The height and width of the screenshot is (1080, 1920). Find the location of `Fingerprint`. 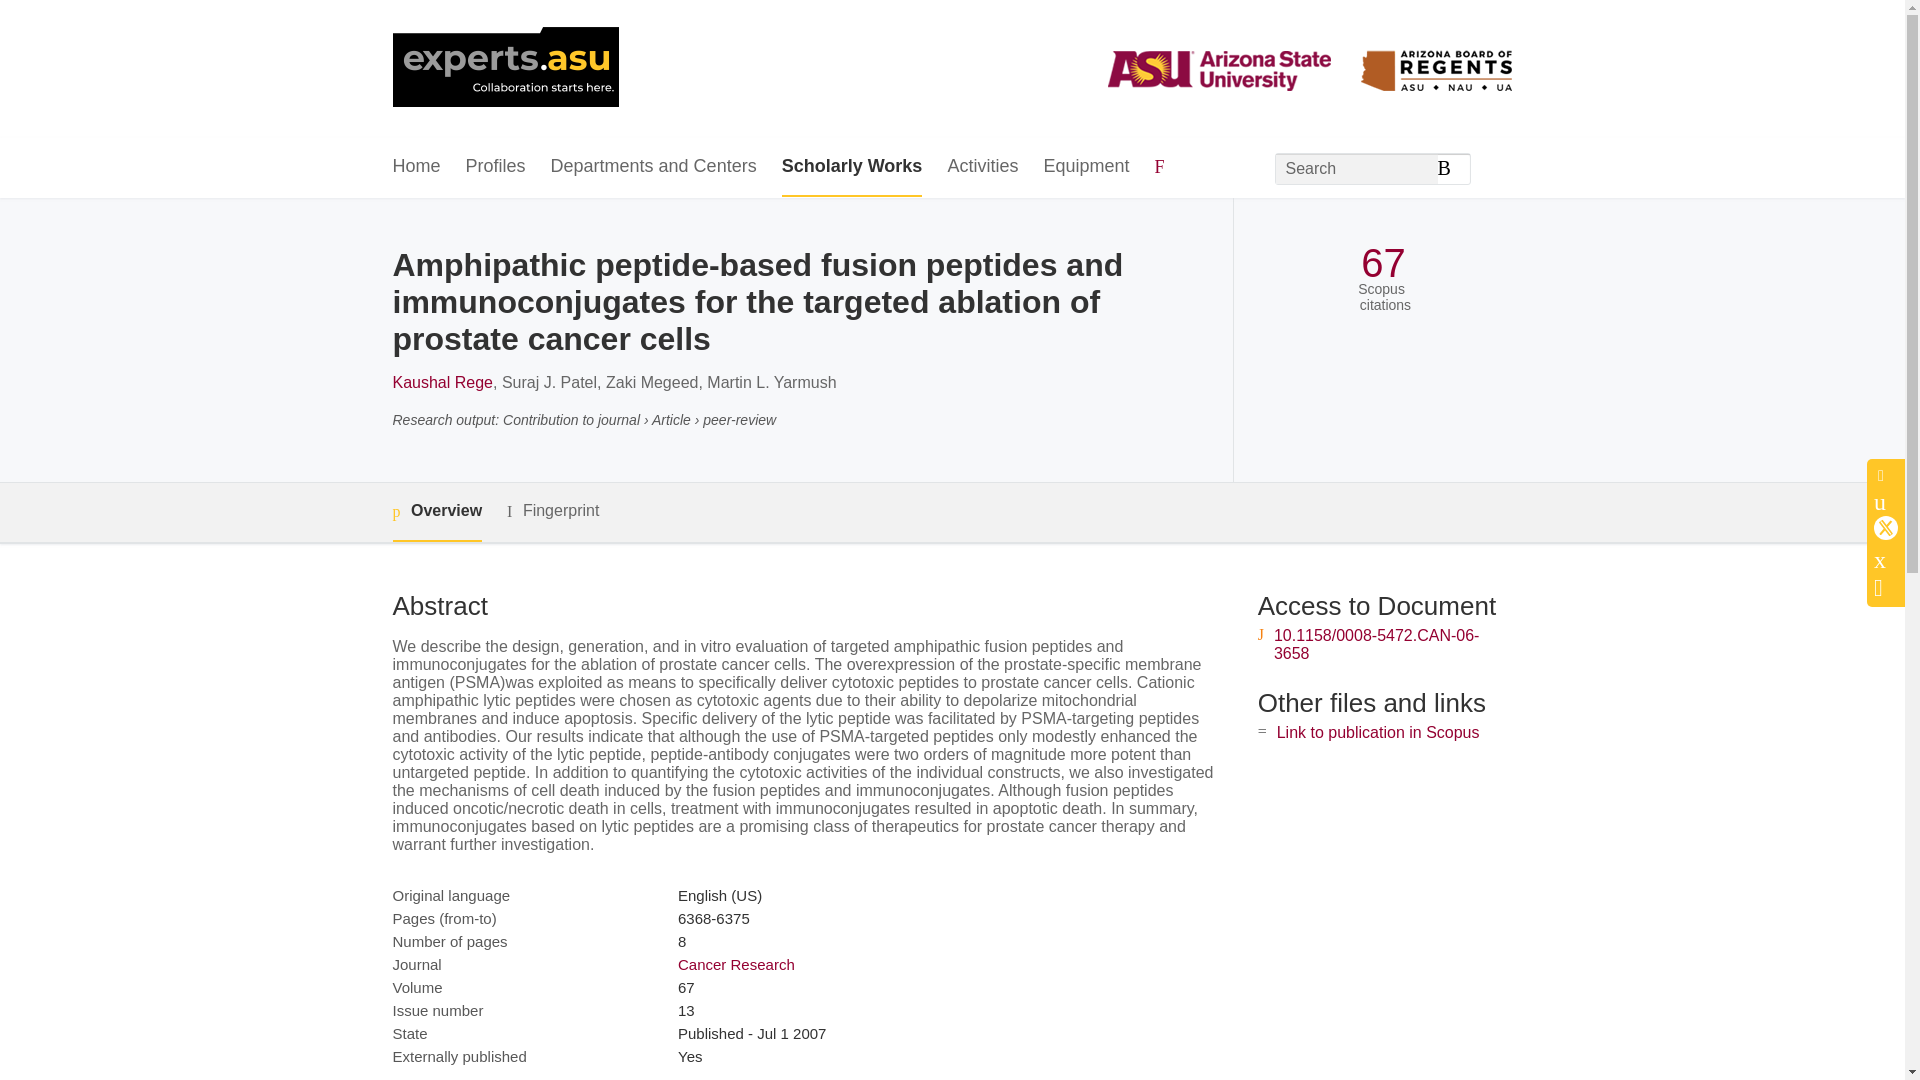

Fingerprint is located at coordinates (552, 511).